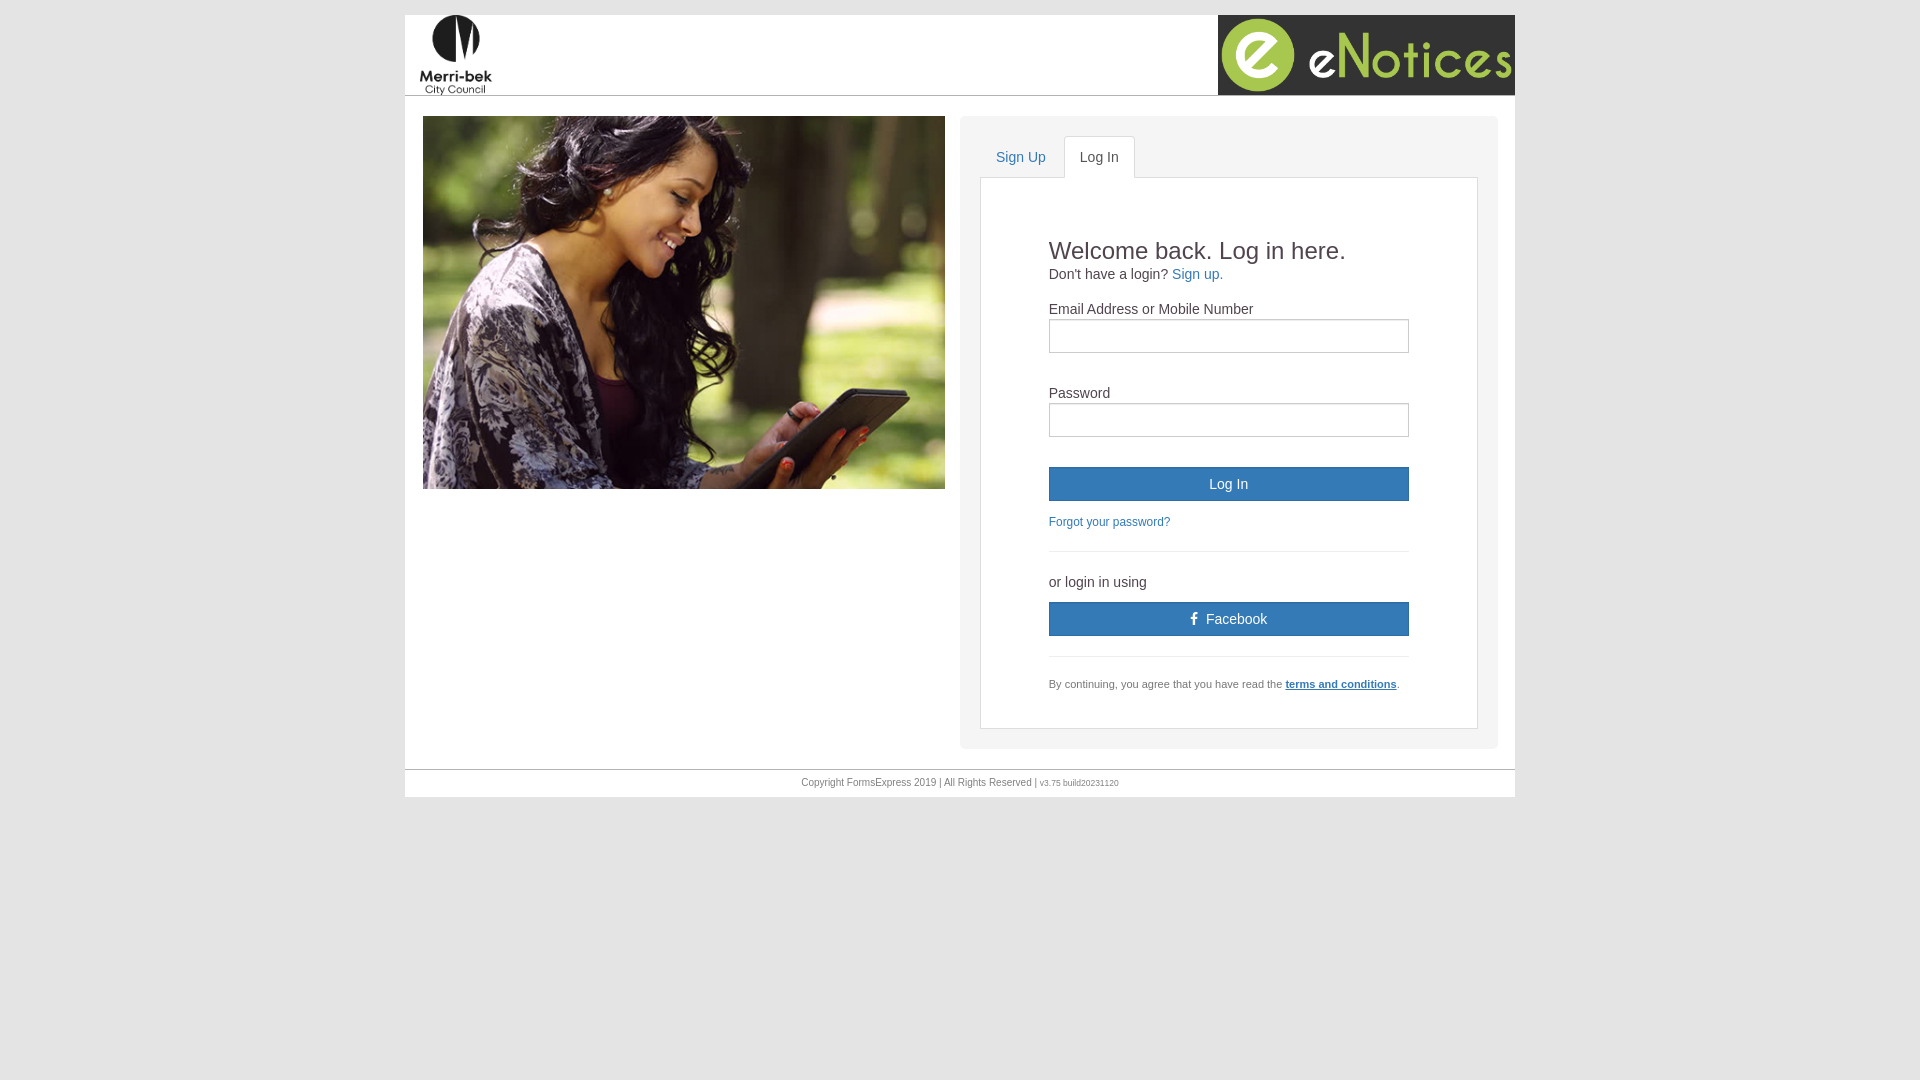 The image size is (1920, 1080). What do you see at coordinates (1020, 157) in the screenshot?
I see `Sign Up` at bounding box center [1020, 157].